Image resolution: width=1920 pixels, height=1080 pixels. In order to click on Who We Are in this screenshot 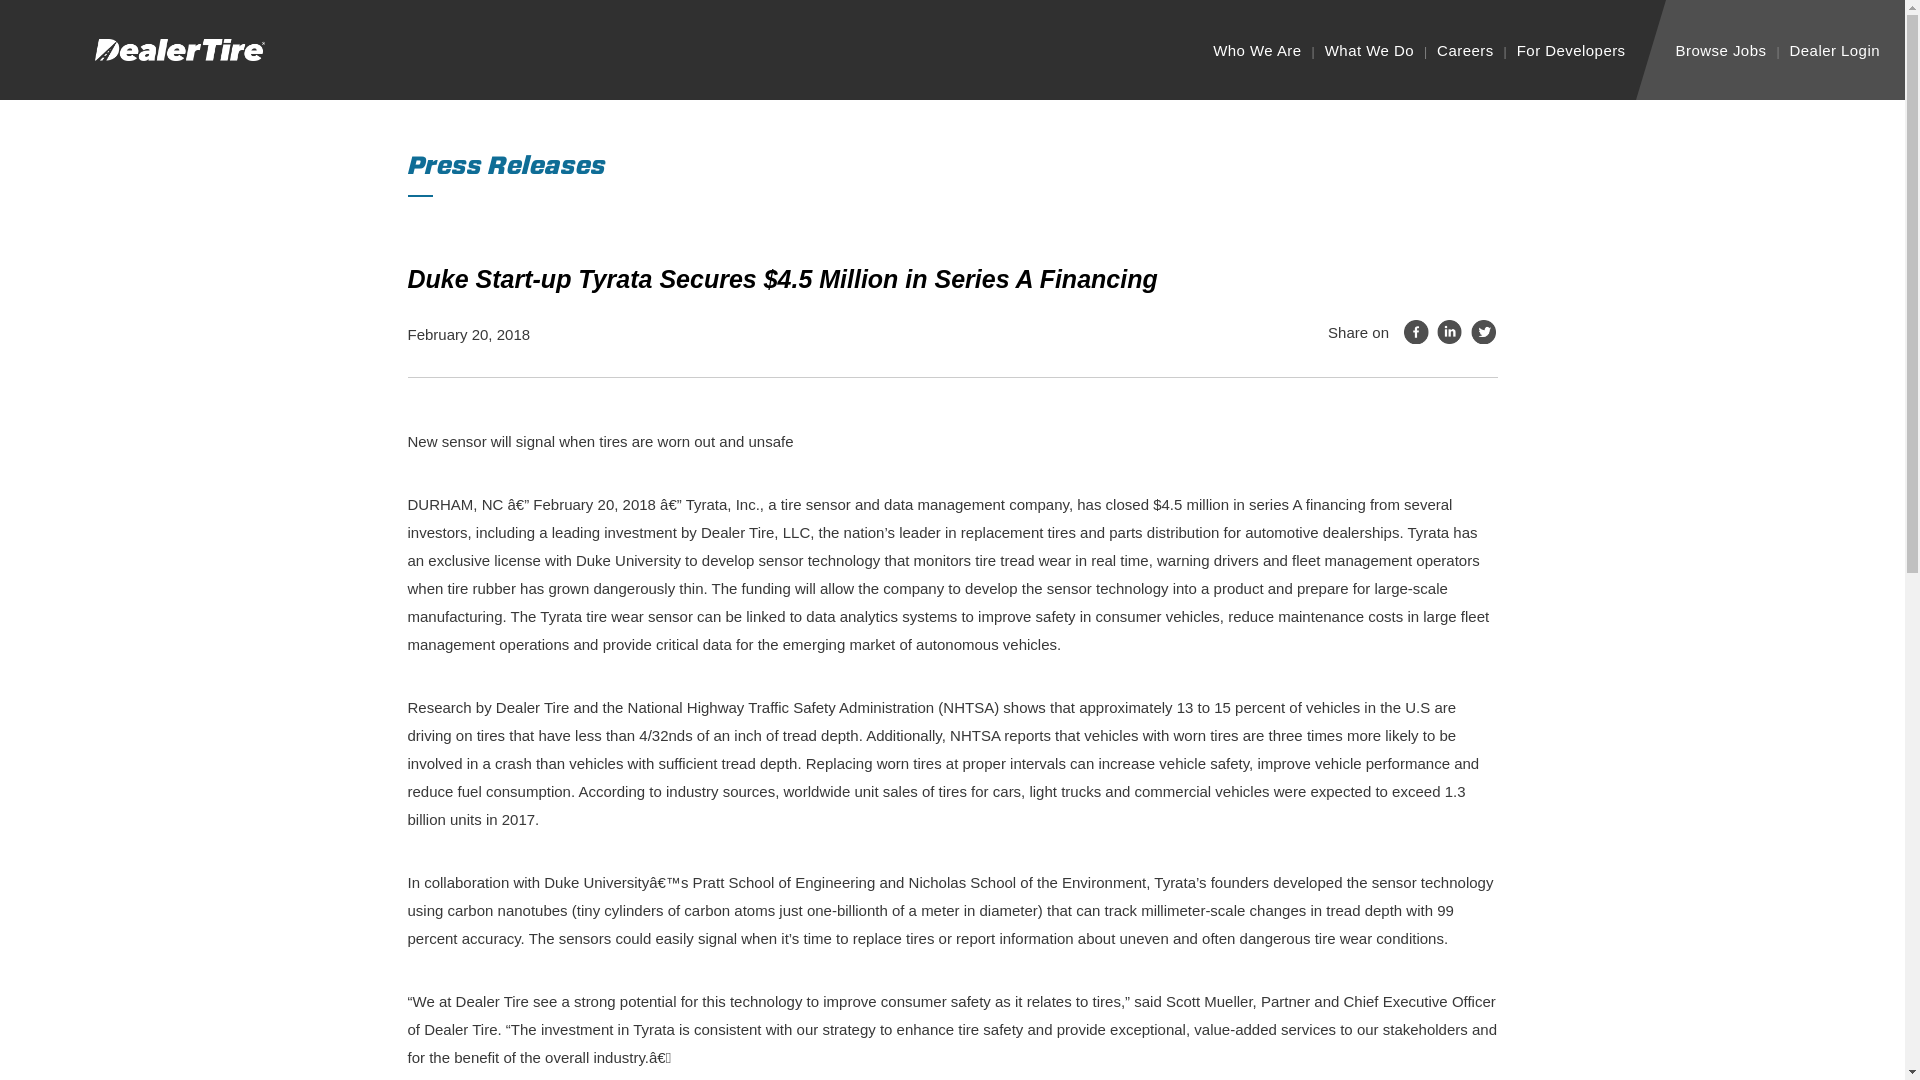, I will do `click(1257, 50)`.